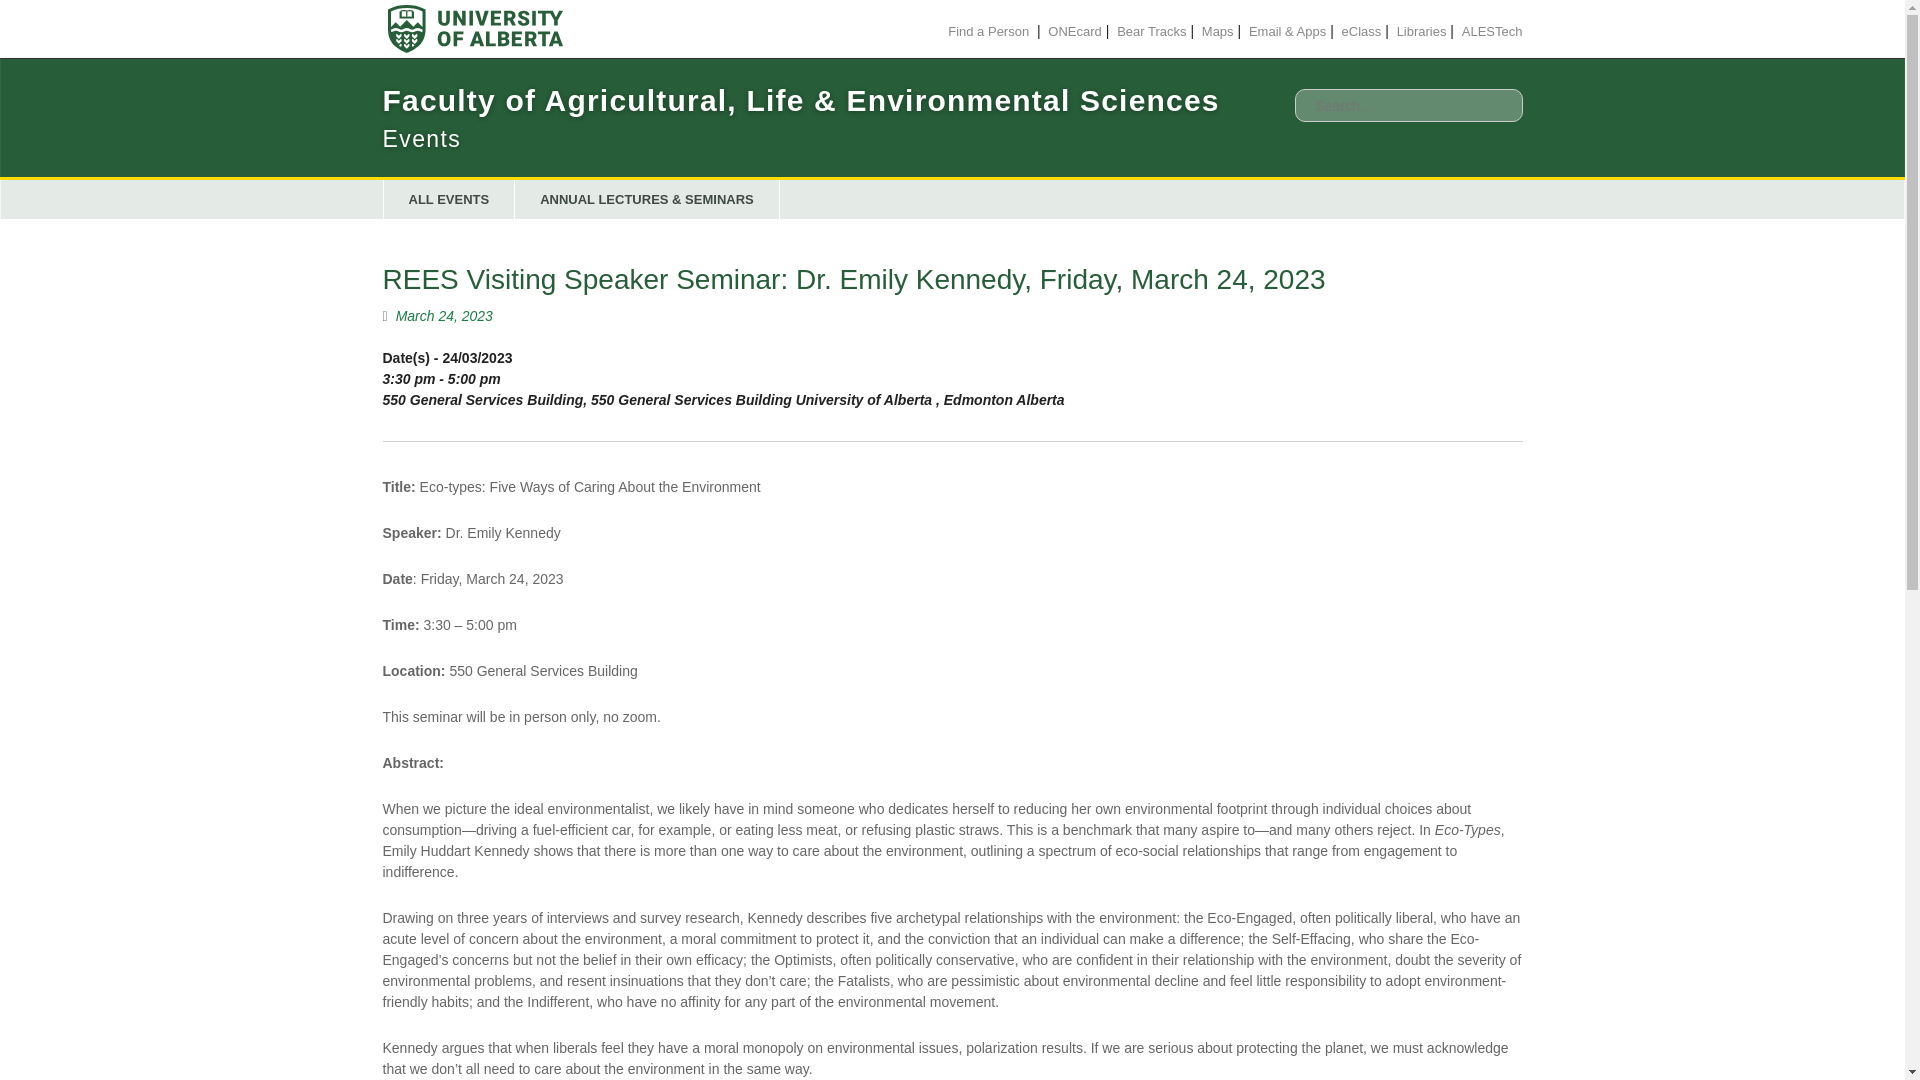  What do you see at coordinates (1492, 30) in the screenshot?
I see `ALESTech` at bounding box center [1492, 30].